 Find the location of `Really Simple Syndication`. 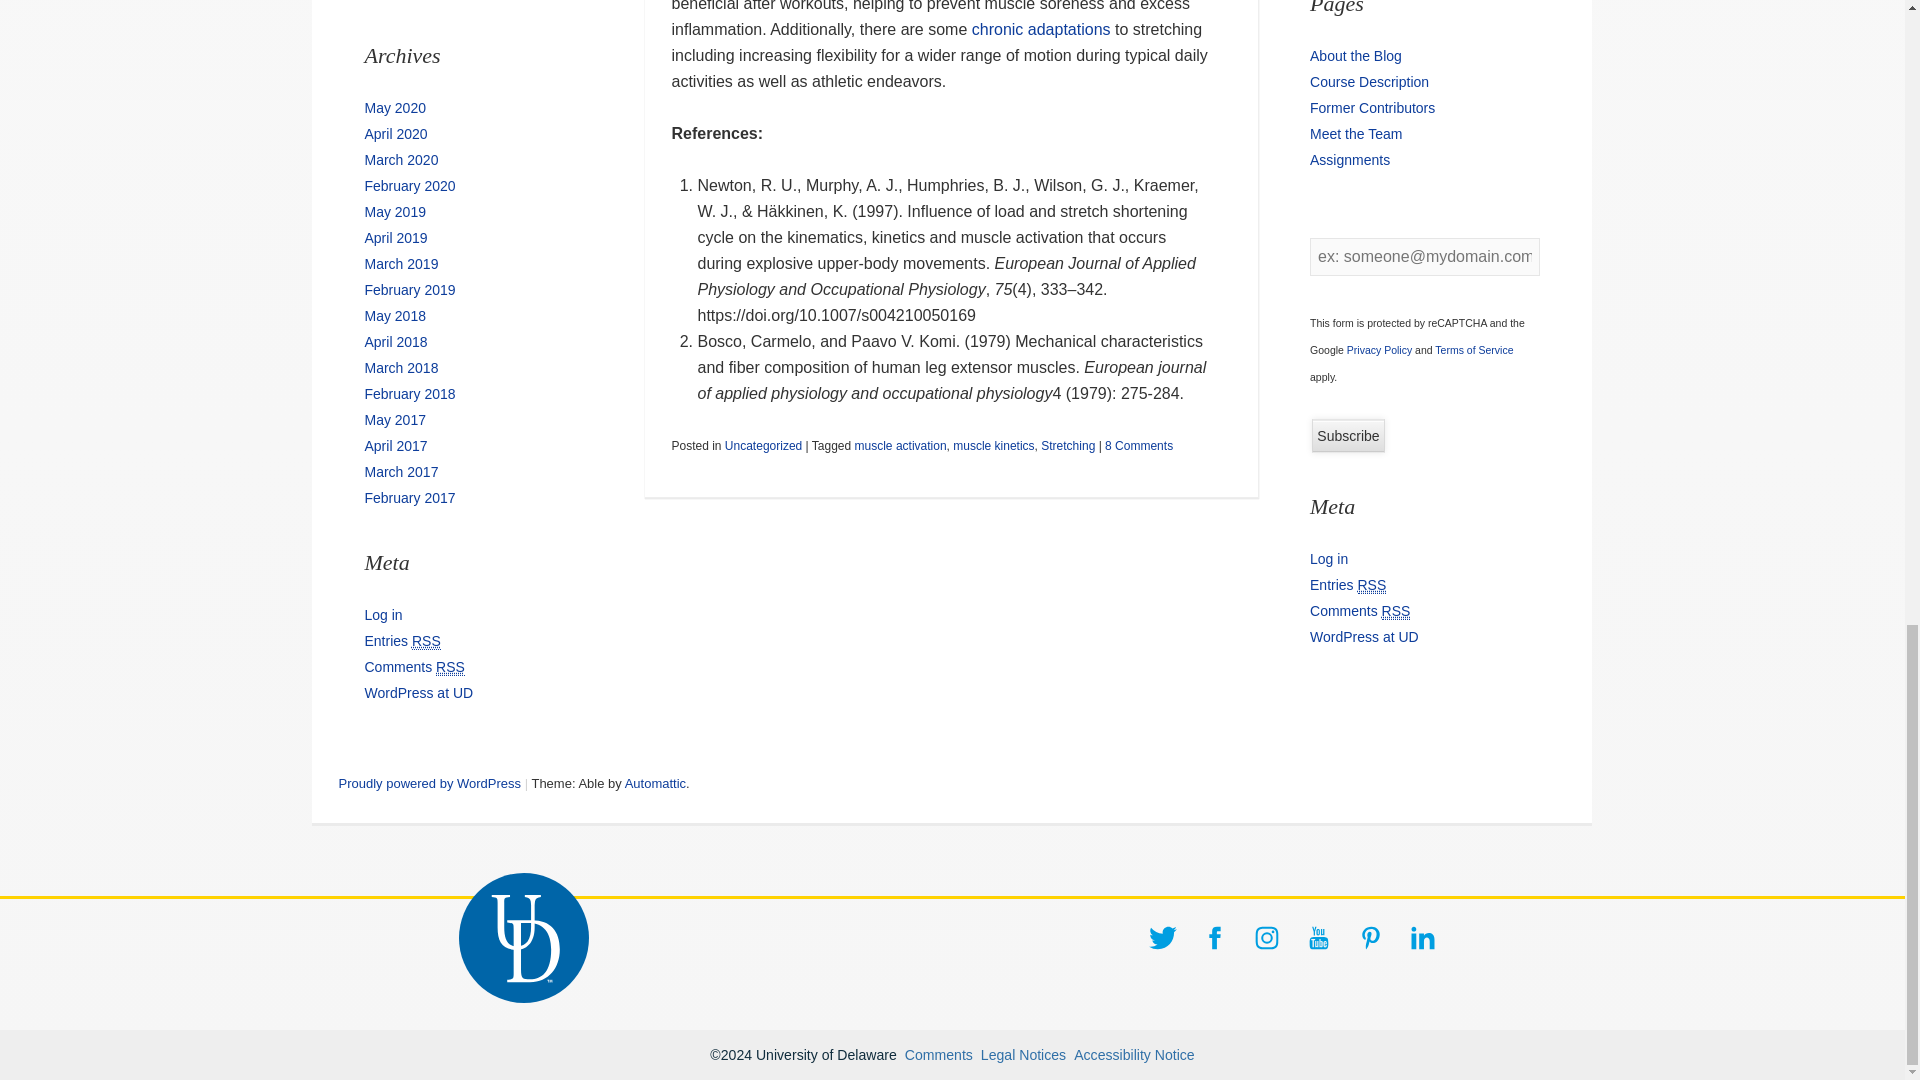

Really Simple Syndication is located at coordinates (450, 667).